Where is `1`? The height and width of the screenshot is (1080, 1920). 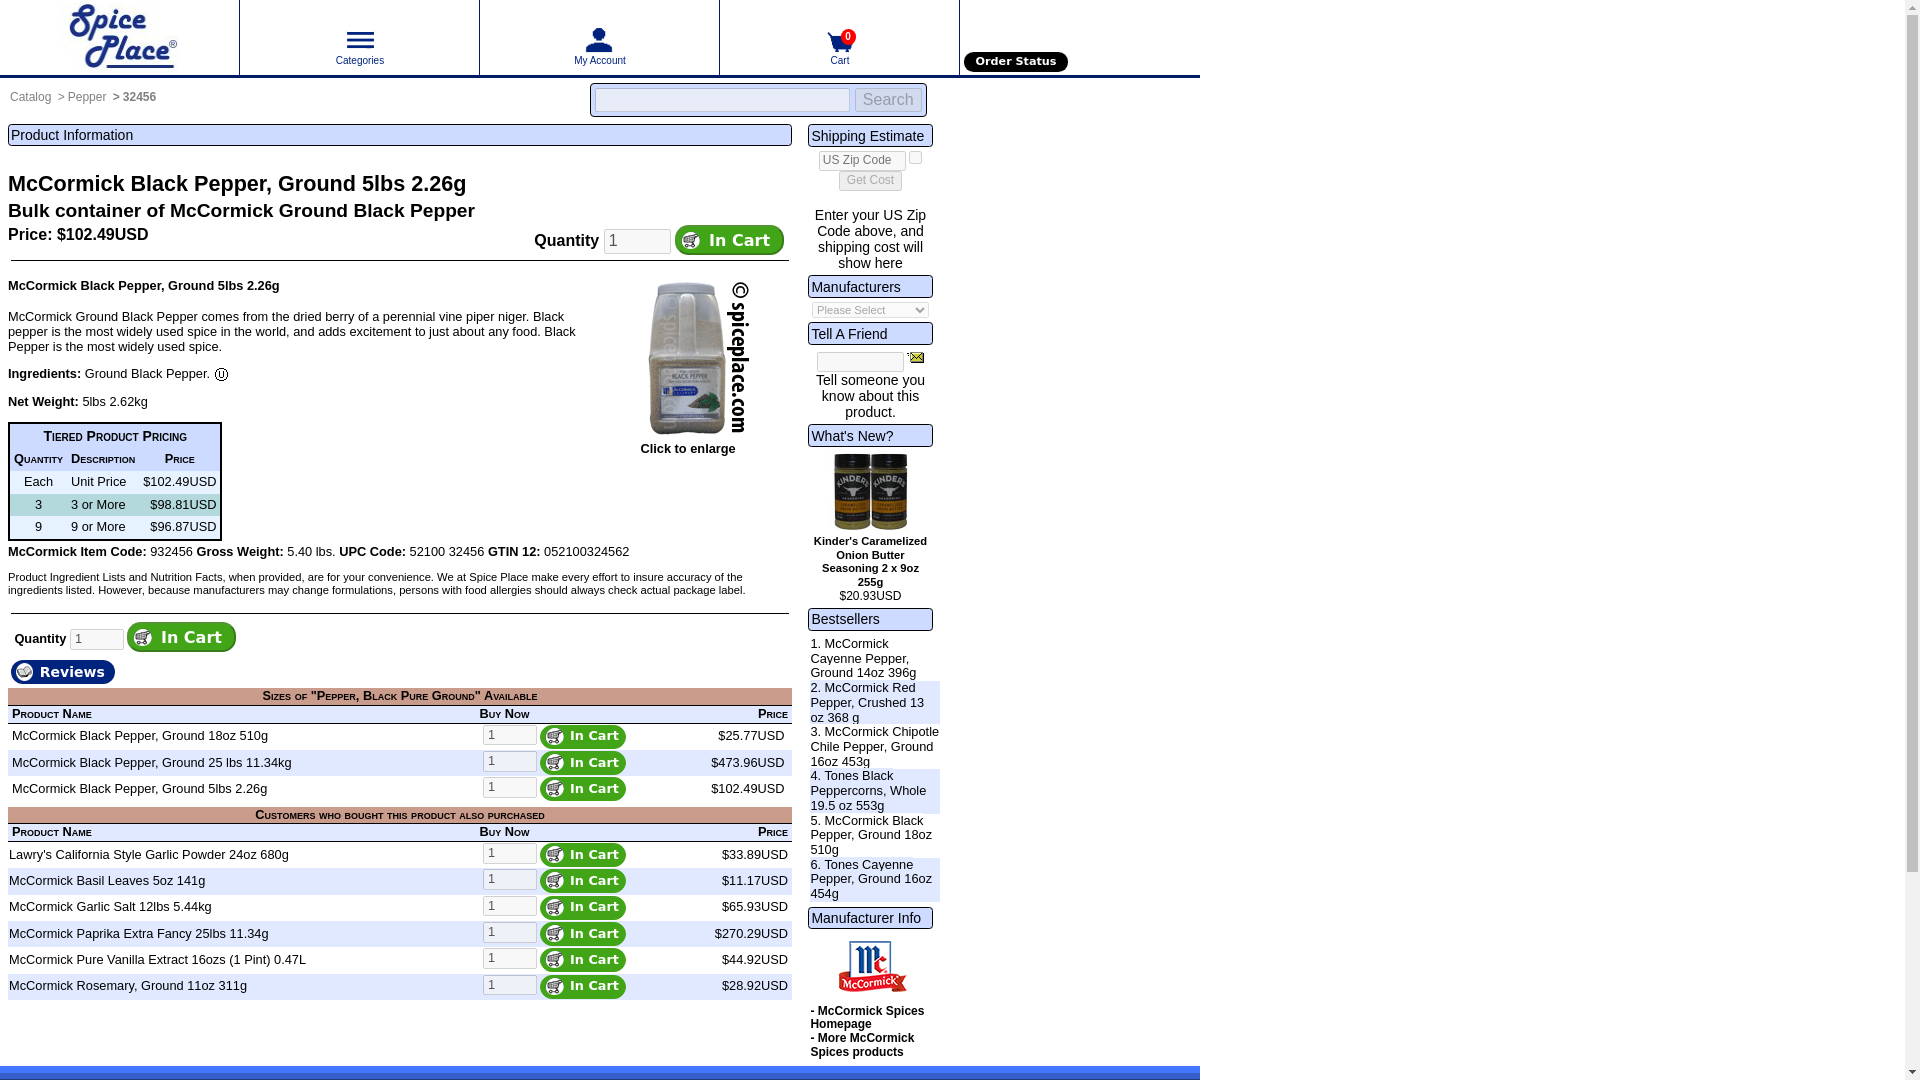
1 is located at coordinates (510, 906).